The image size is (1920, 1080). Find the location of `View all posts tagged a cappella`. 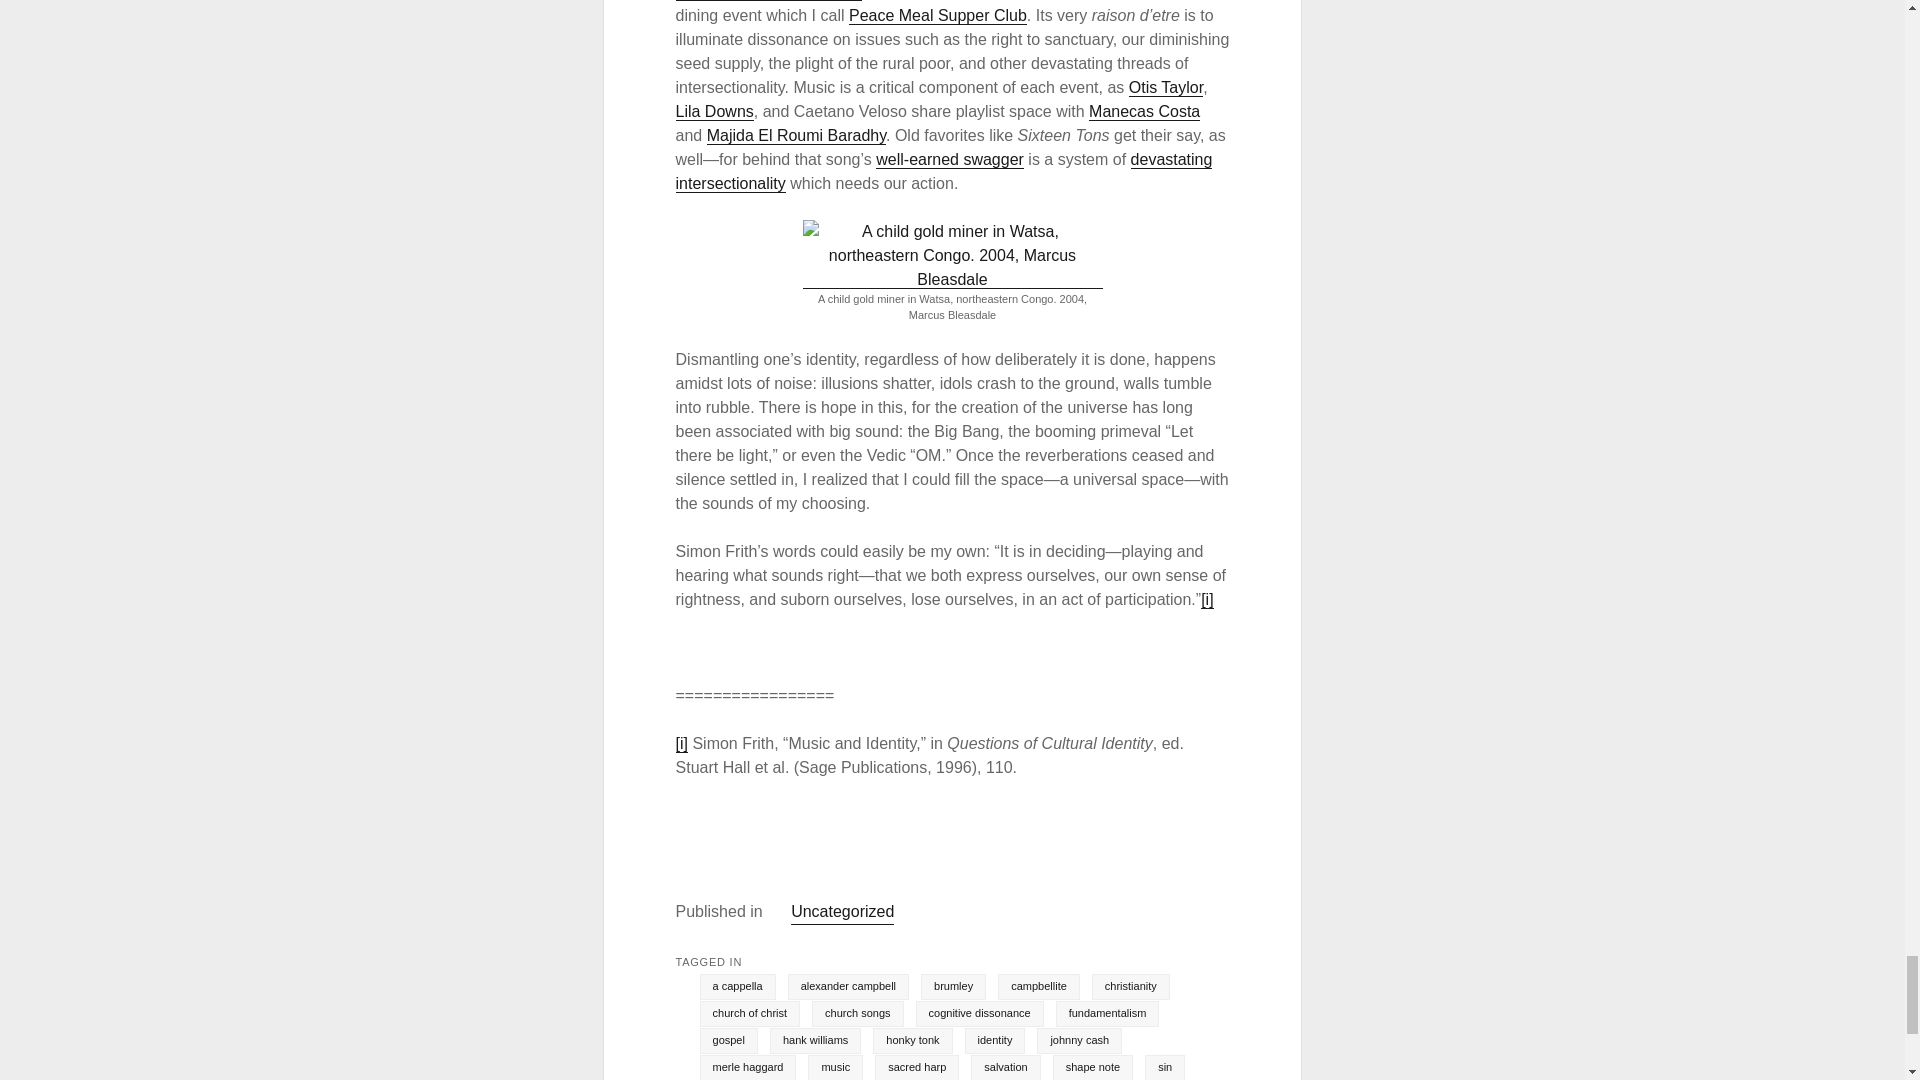

View all posts tagged a cappella is located at coordinates (738, 987).